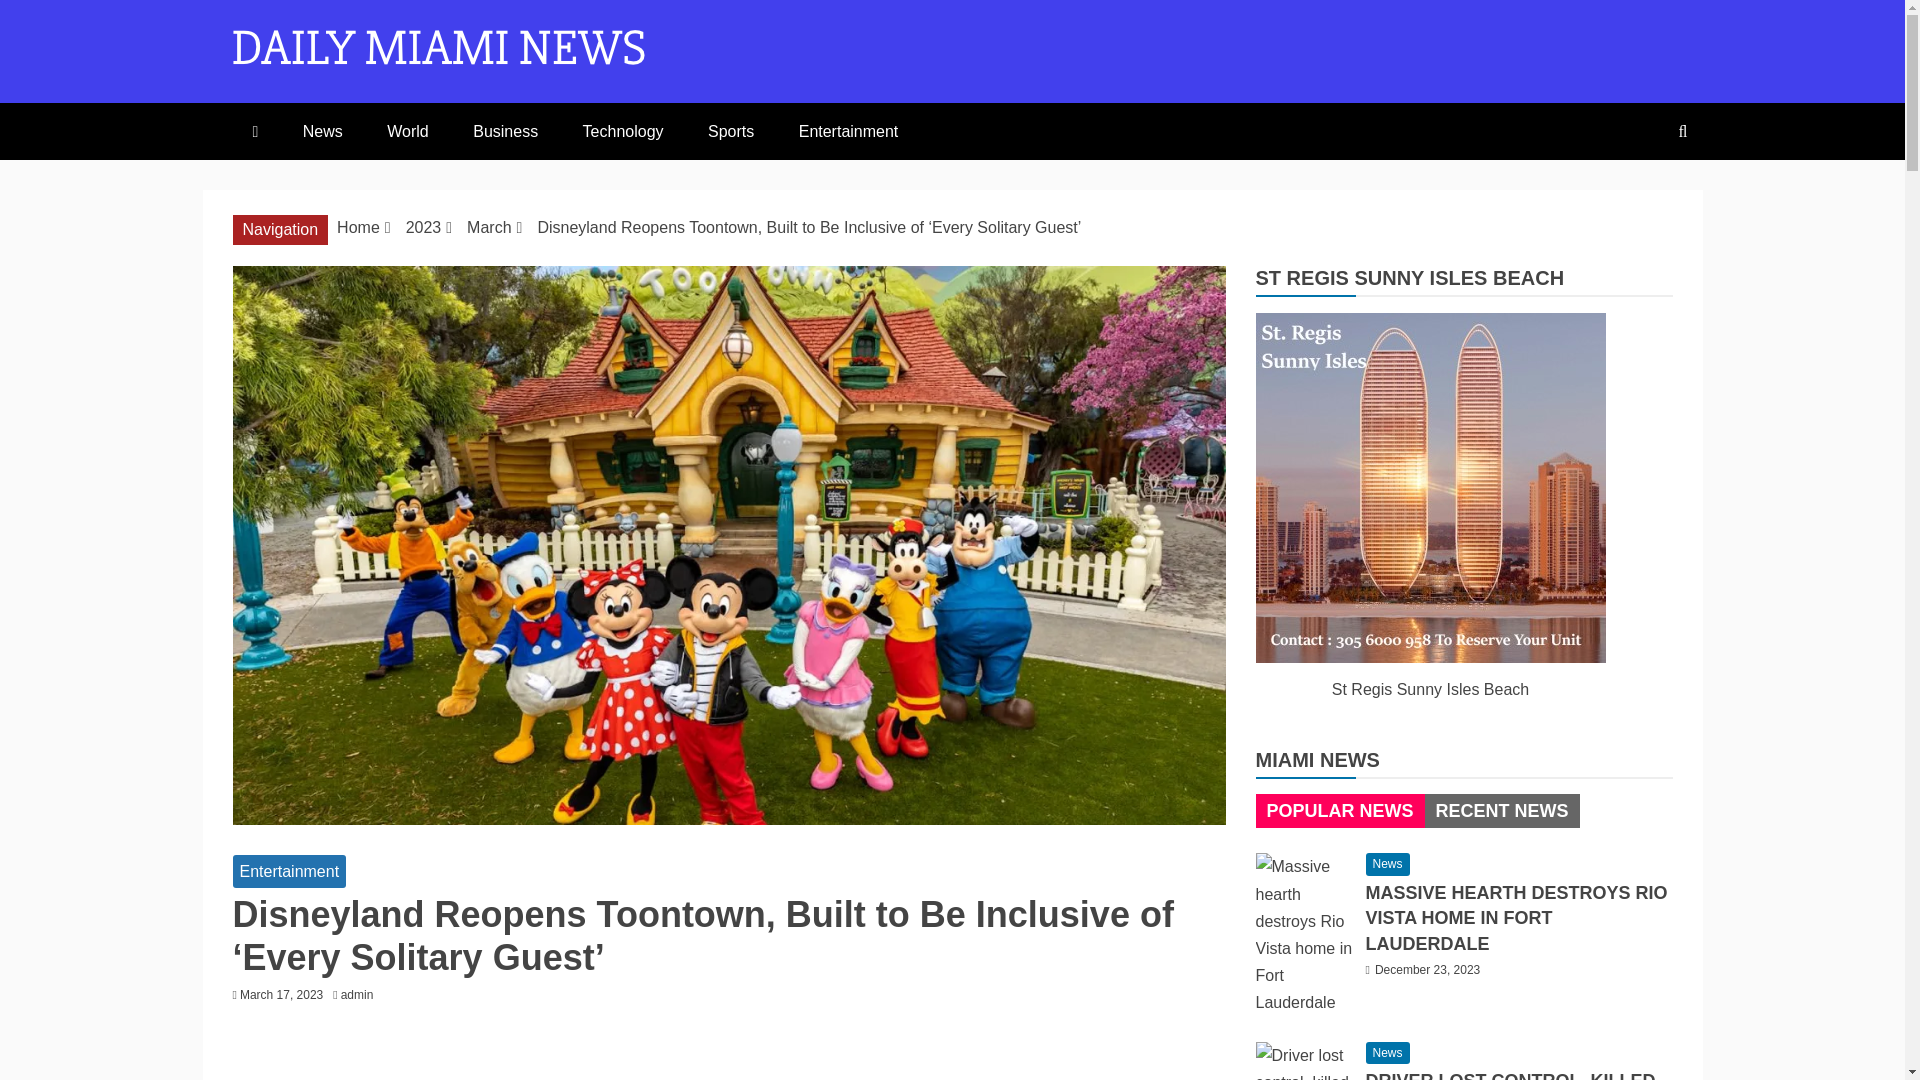 The width and height of the screenshot is (1920, 1080). Describe the element at coordinates (322, 130) in the screenshot. I see `News` at that location.